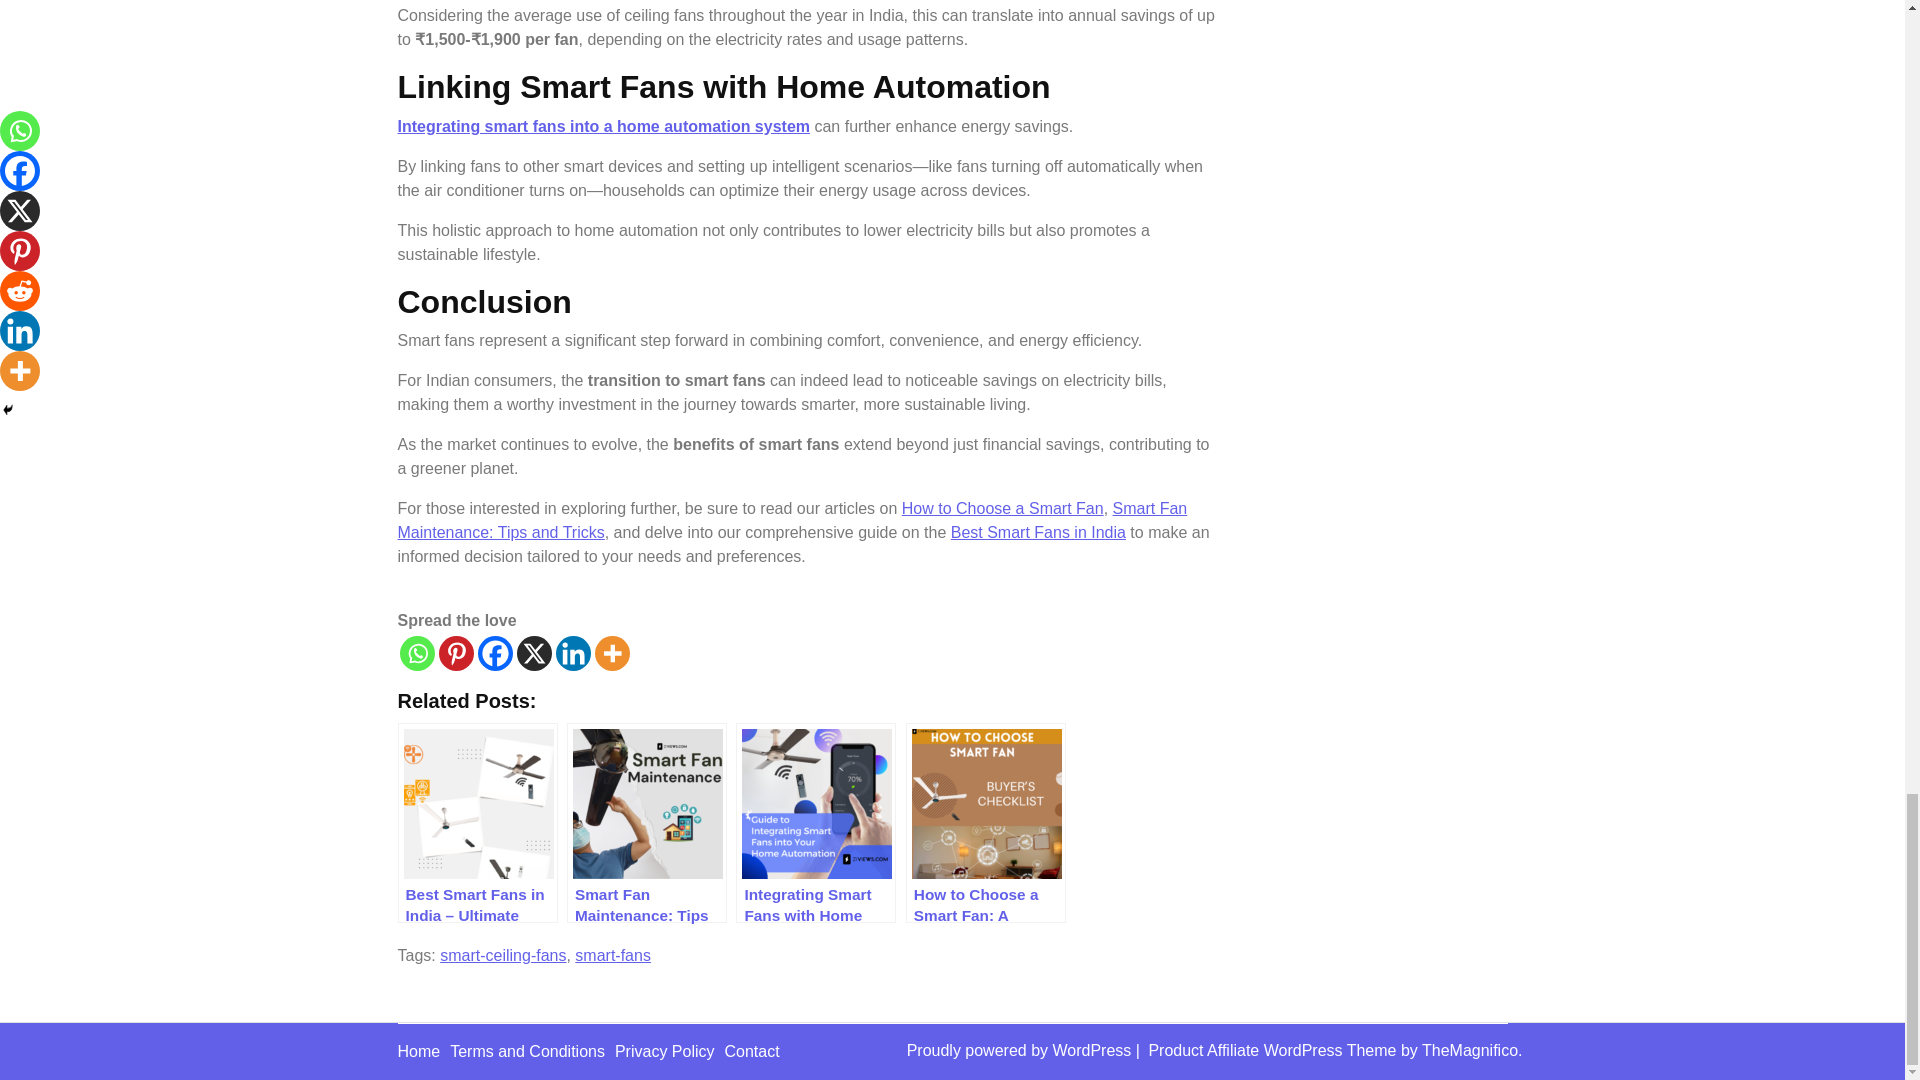 The height and width of the screenshot is (1080, 1920). Describe the element at coordinates (495, 653) in the screenshot. I see `Facebook` at that location.